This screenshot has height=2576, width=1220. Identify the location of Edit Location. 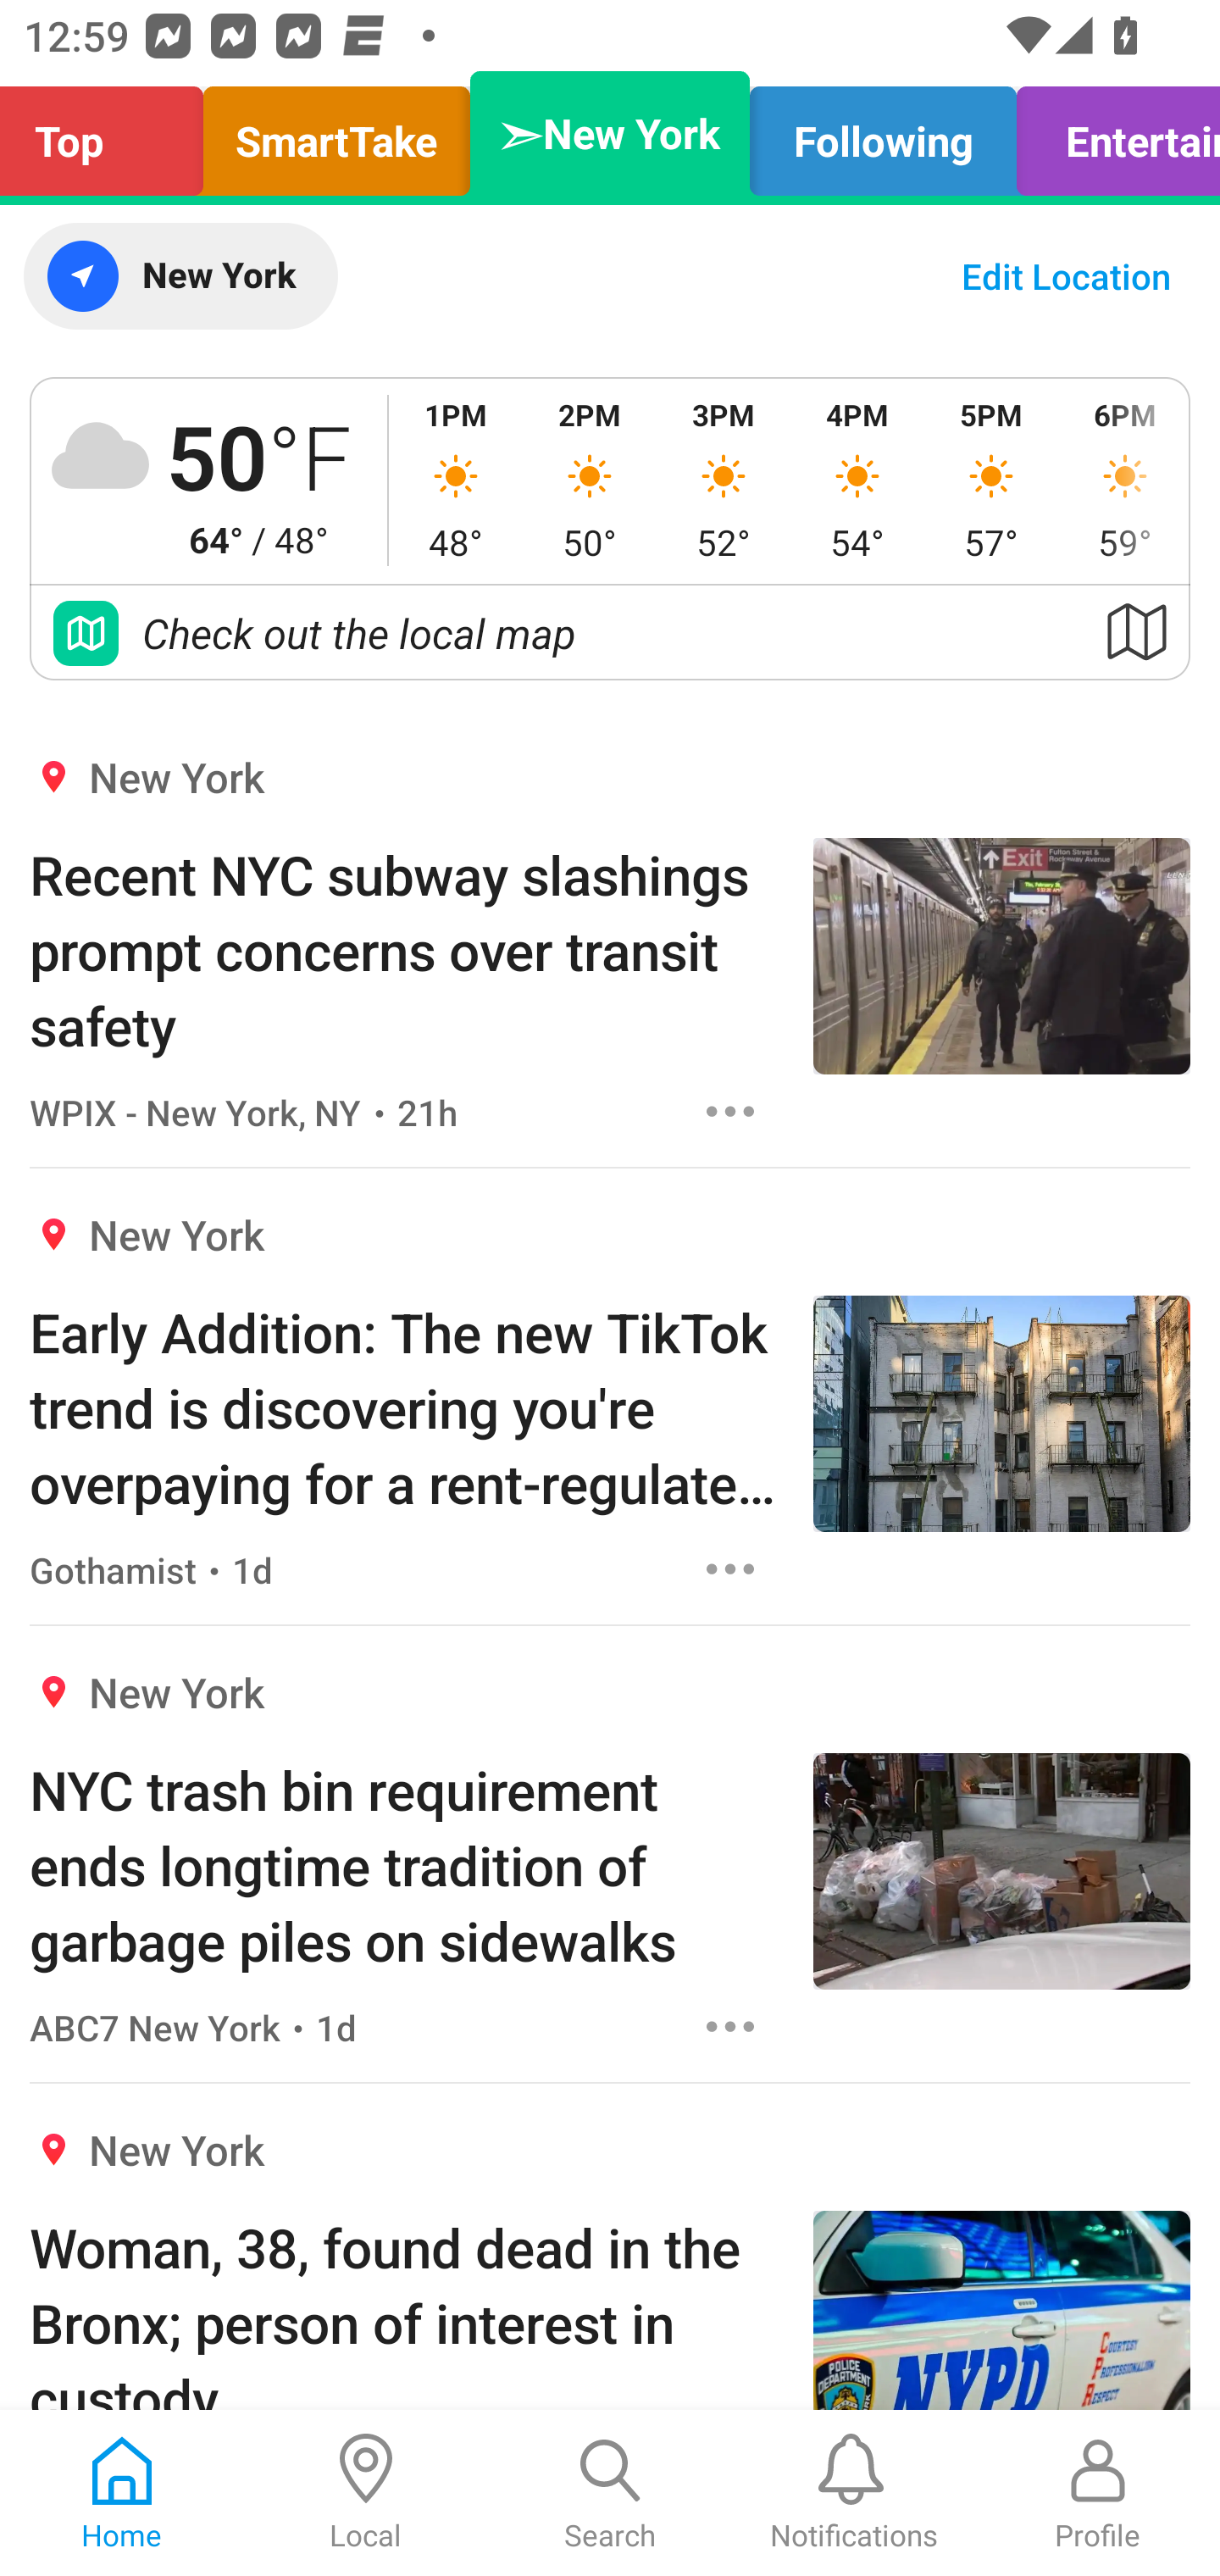
(1066, 276).